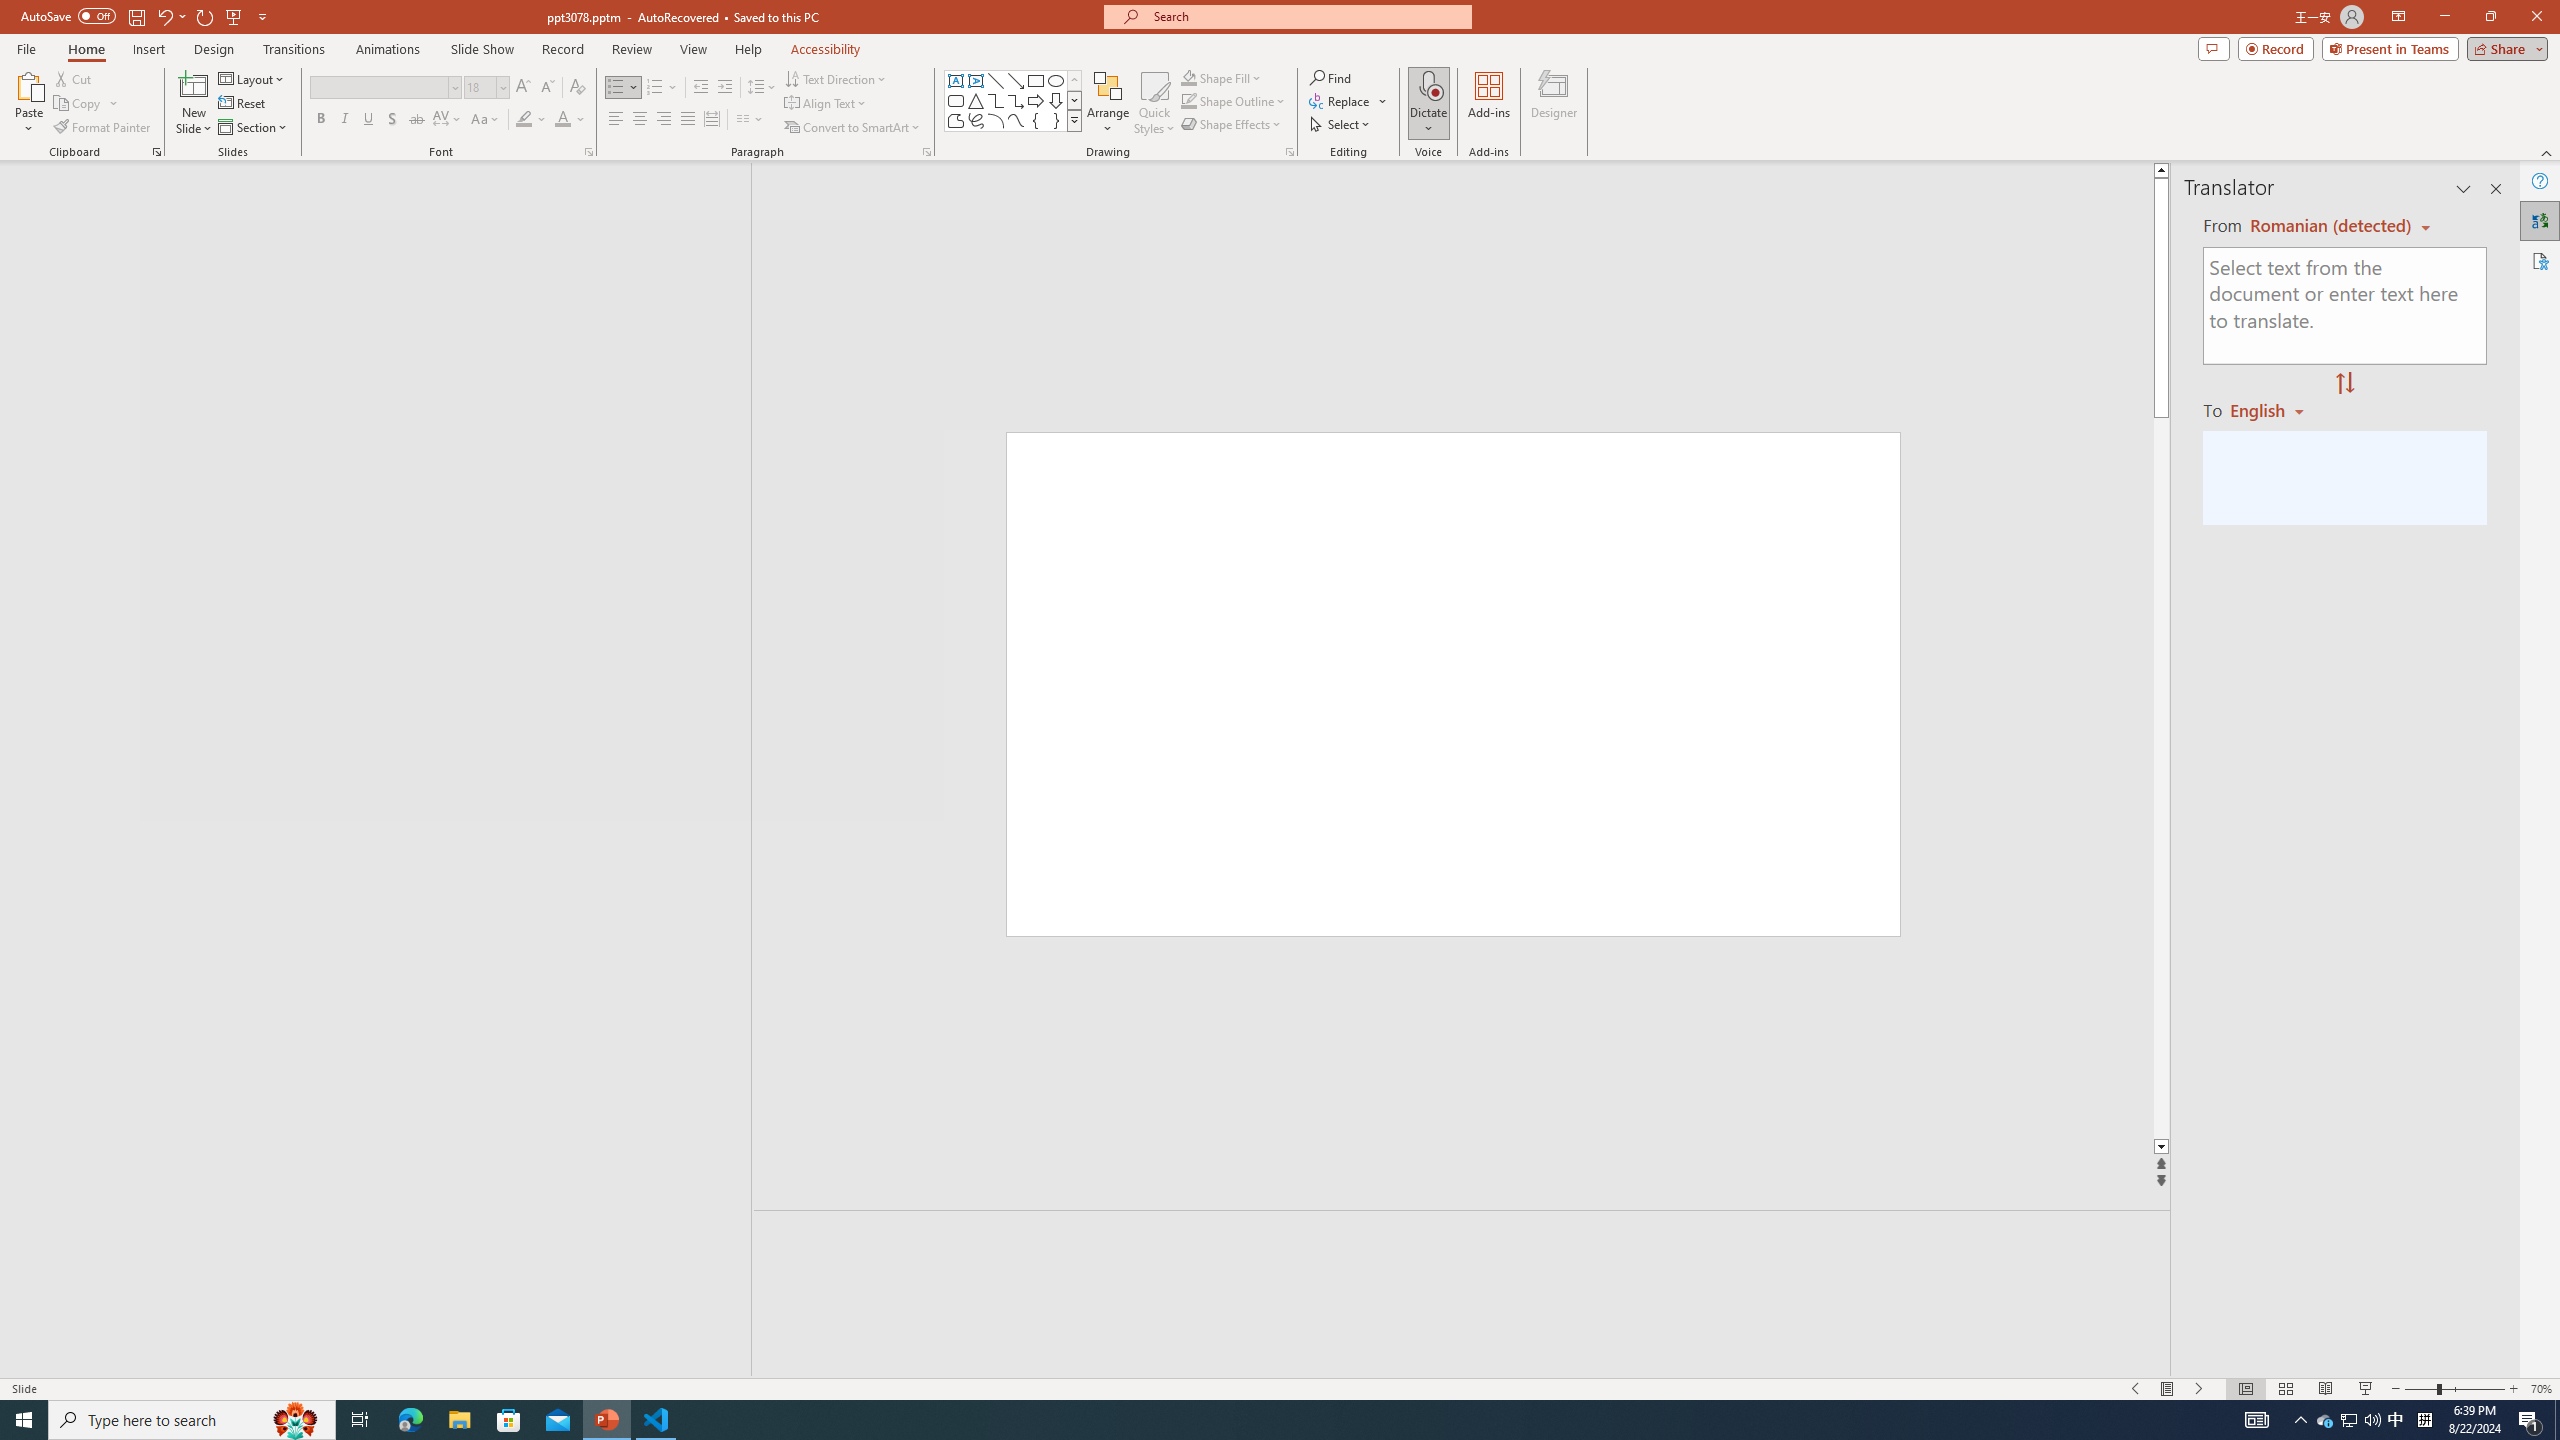 Image resolution: width=2560 pixels, height=1440 pixels. Describe the element at coordinates (86, 104) in the screenshot. I see `Copy` at that location.